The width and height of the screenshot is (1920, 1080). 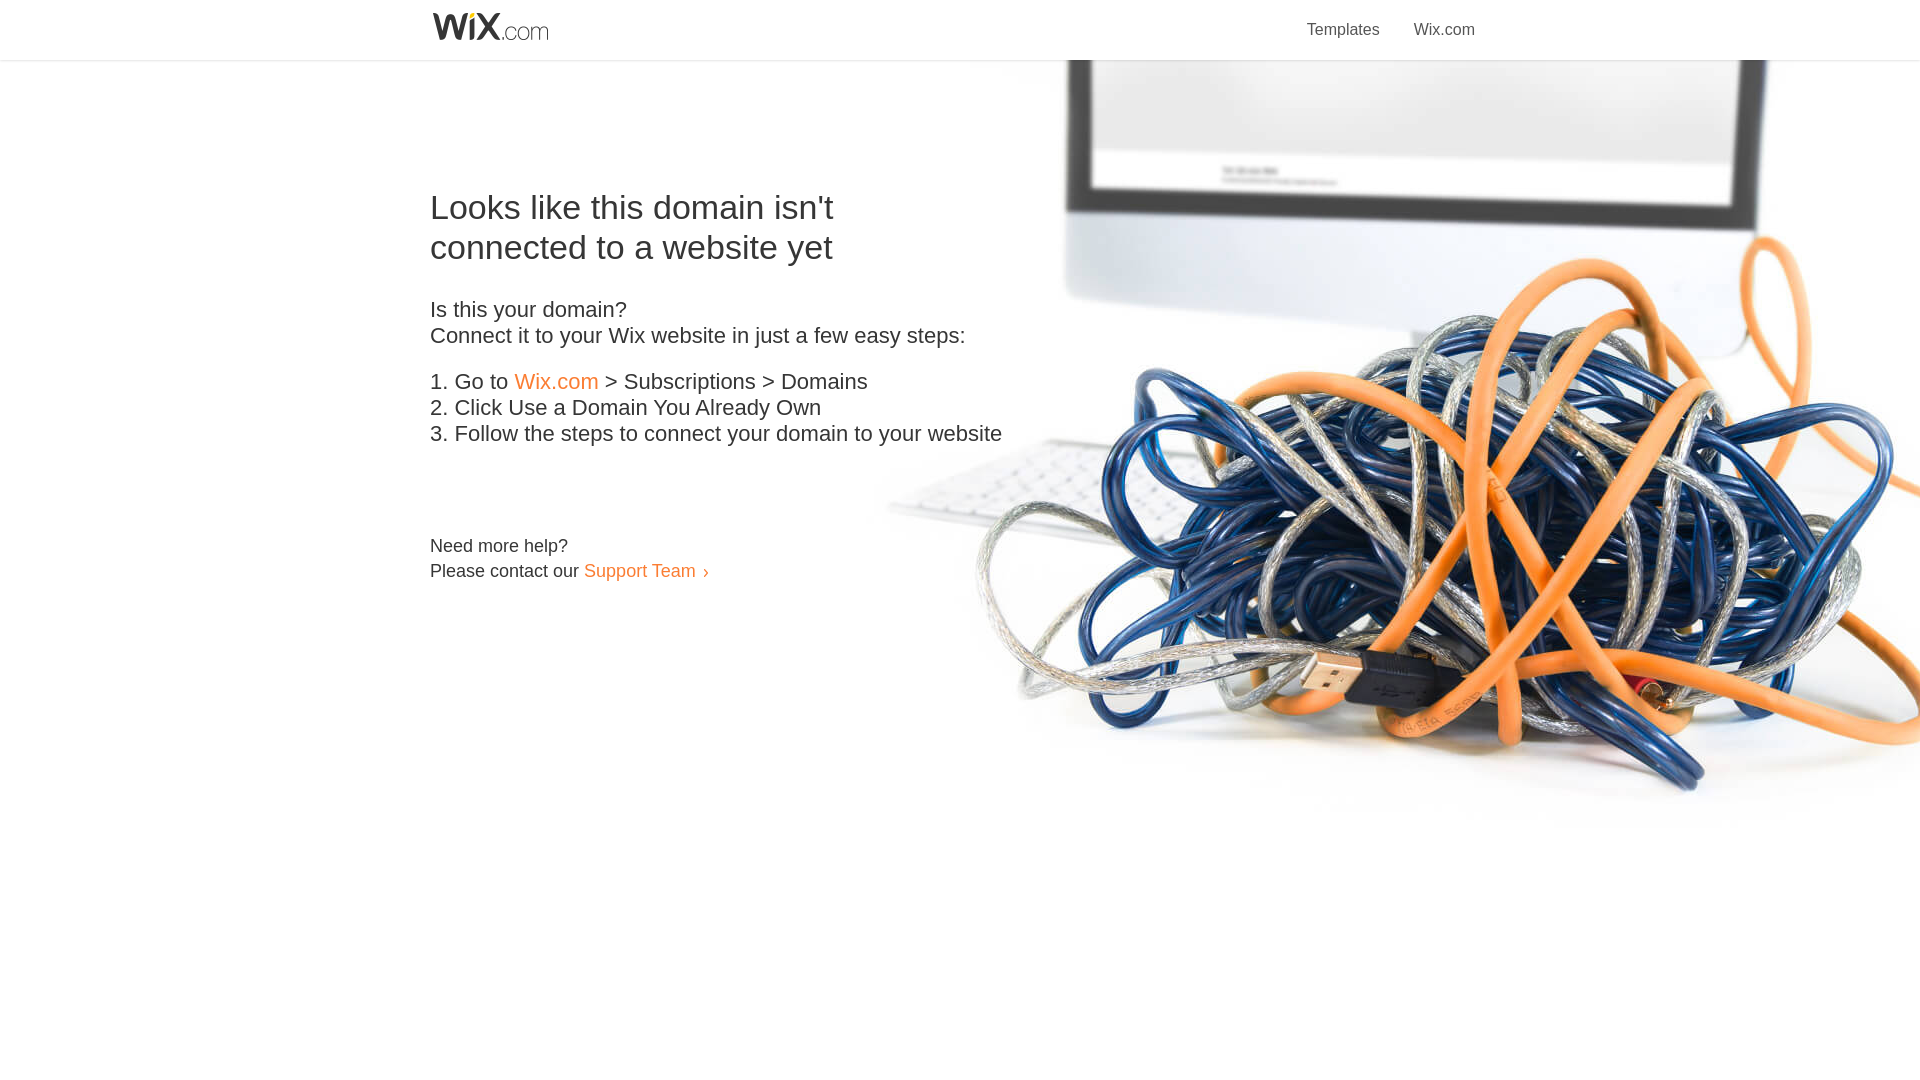 What do you see at coordinates (1344, 18) in the screenshot?
I see `Templates` at bounding box center [1344, 18].